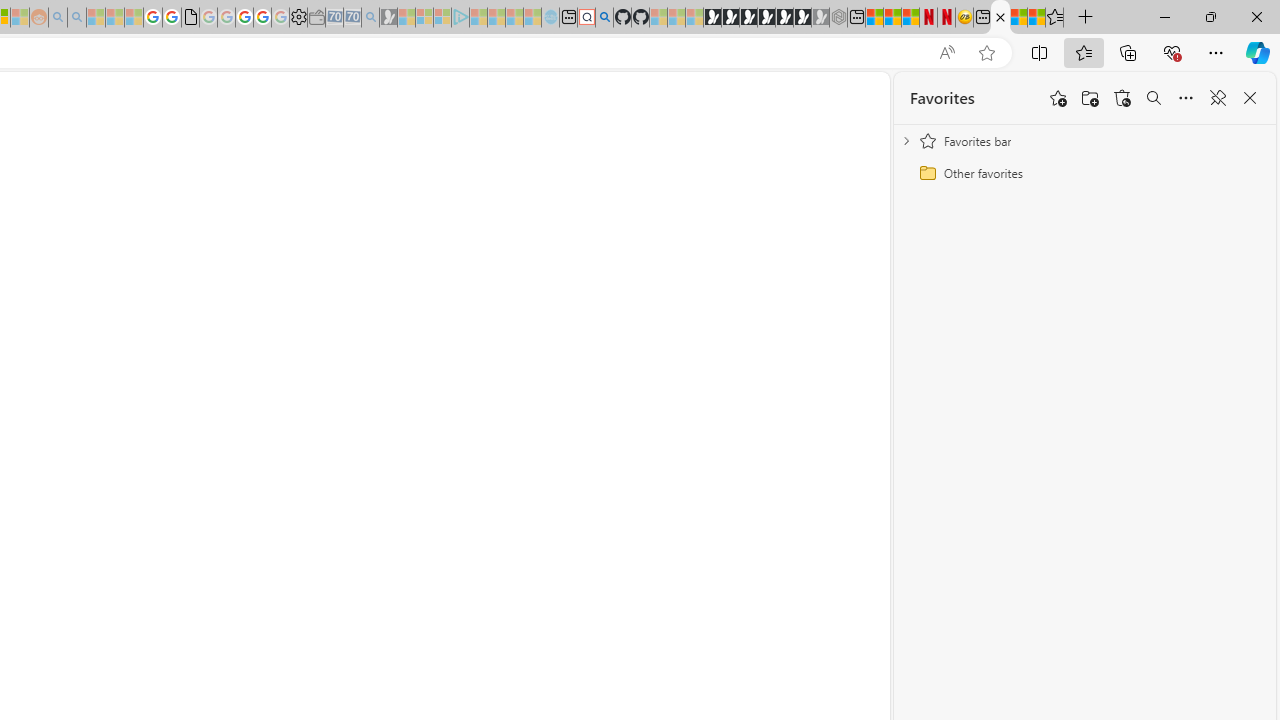 This screenshot has height=720, width=1280. Describe the element at coordinates (1018, 18) in the screenshot. I see `Wildlife - MSN` at that location.